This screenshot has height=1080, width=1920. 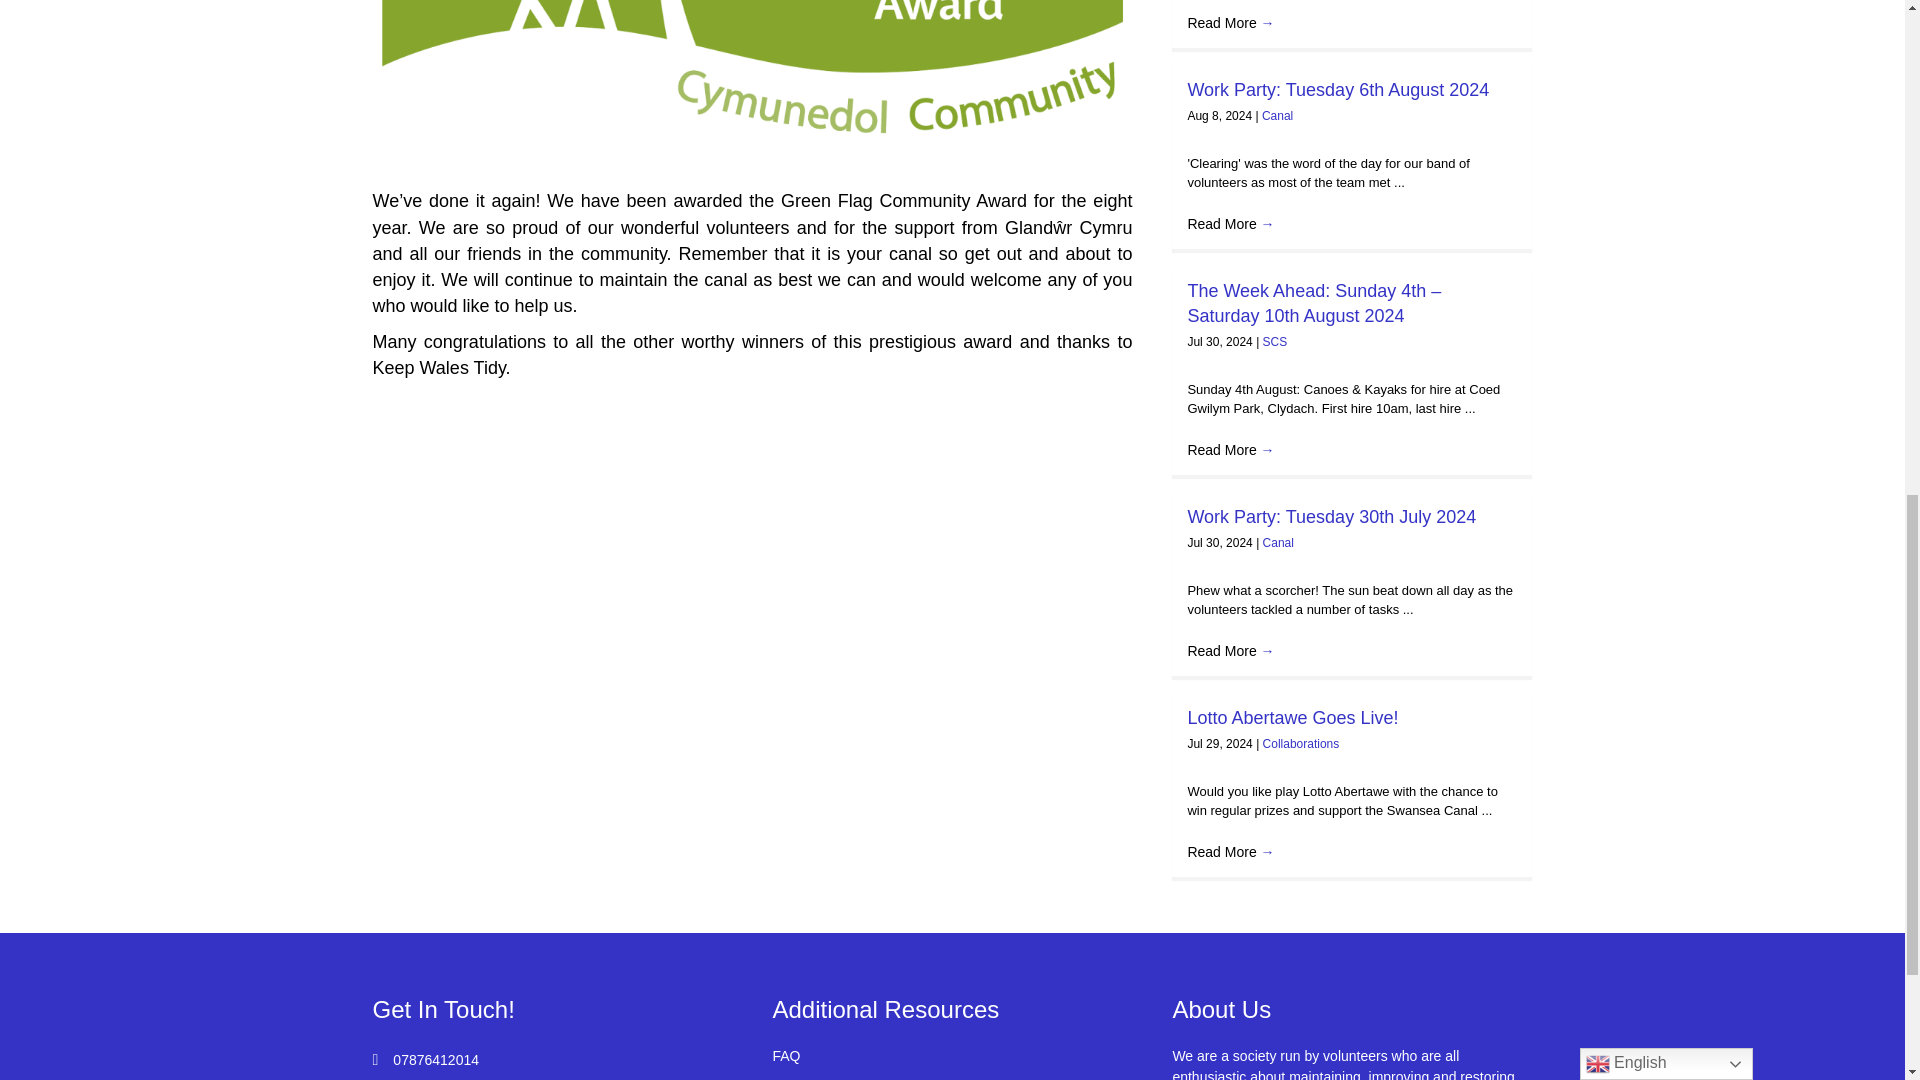 What do you see at coordinates (1331, 516) in the screenshot?
I see `Work Party: Tuesday 30th July 2024` at bounding box center [1331, 516].